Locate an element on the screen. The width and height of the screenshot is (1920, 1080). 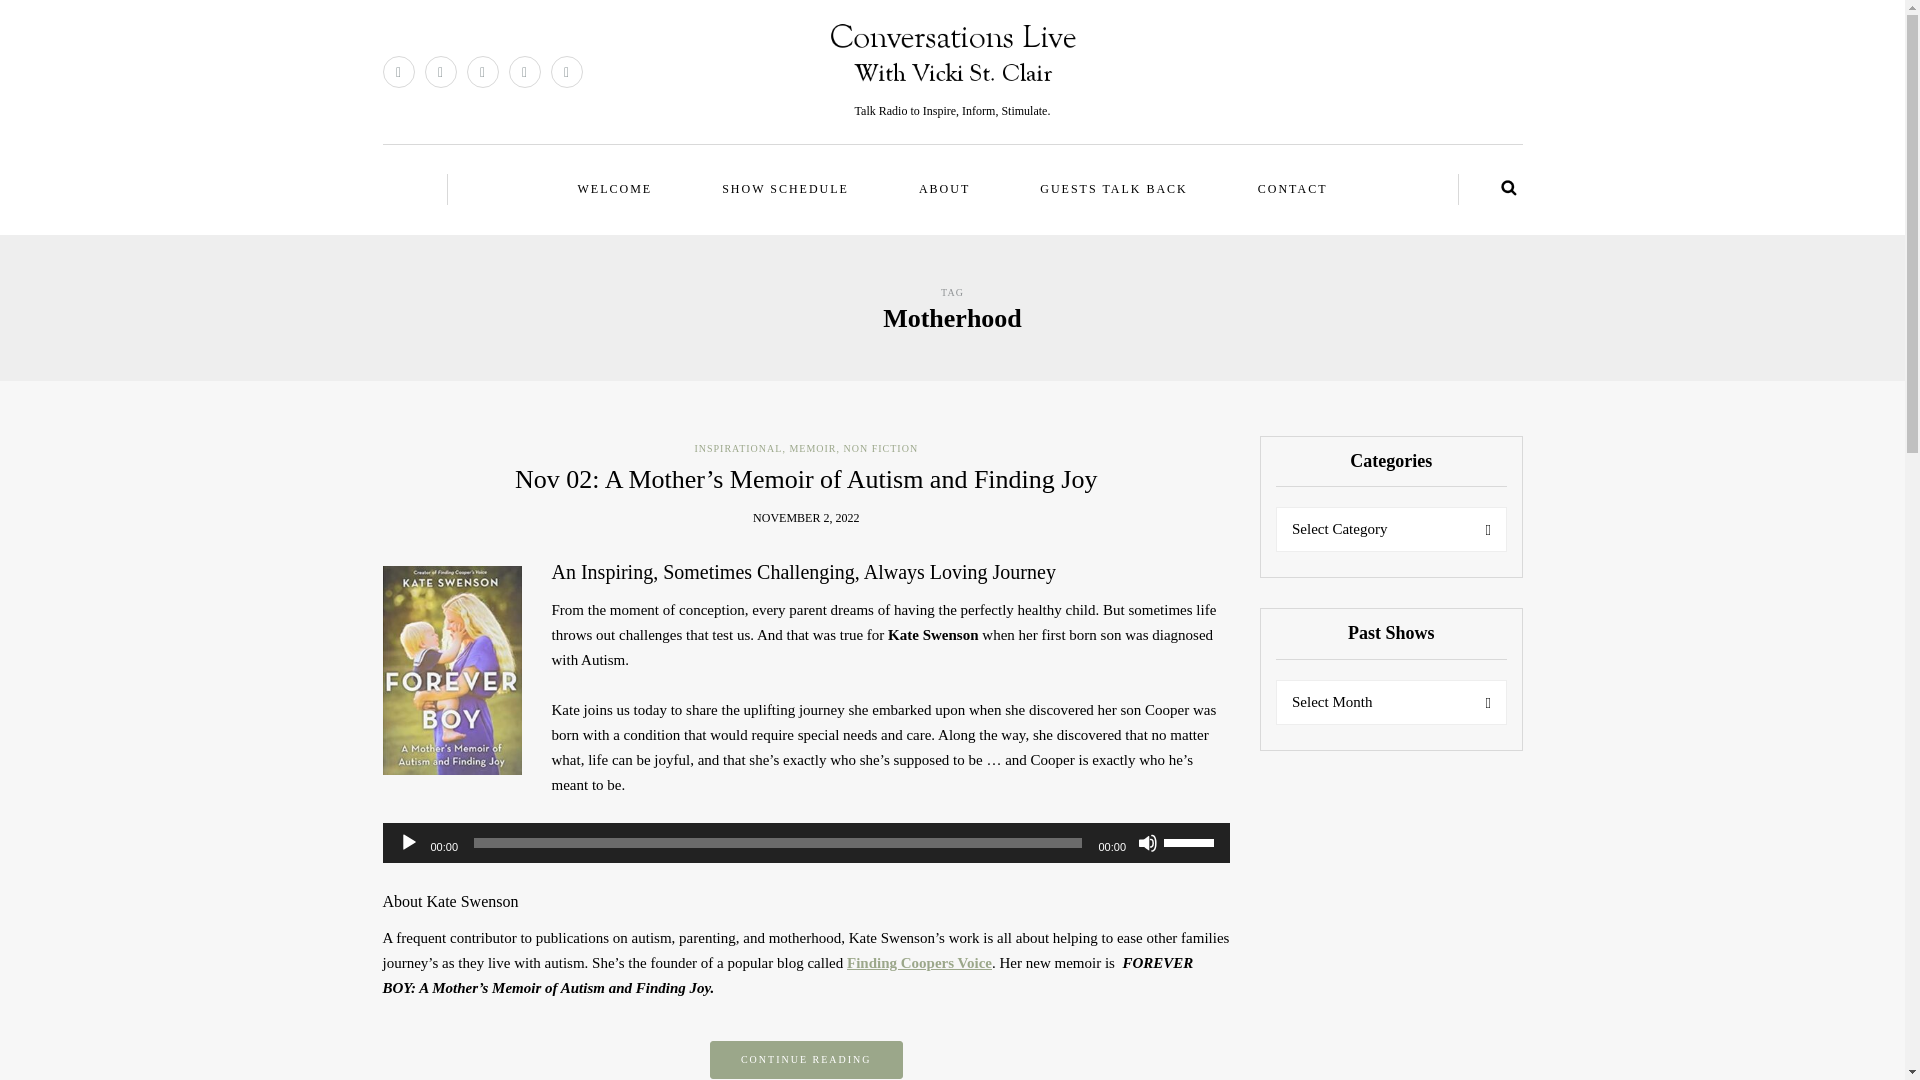
SHOW SCHEDULE is located at coordinates (785, 189).